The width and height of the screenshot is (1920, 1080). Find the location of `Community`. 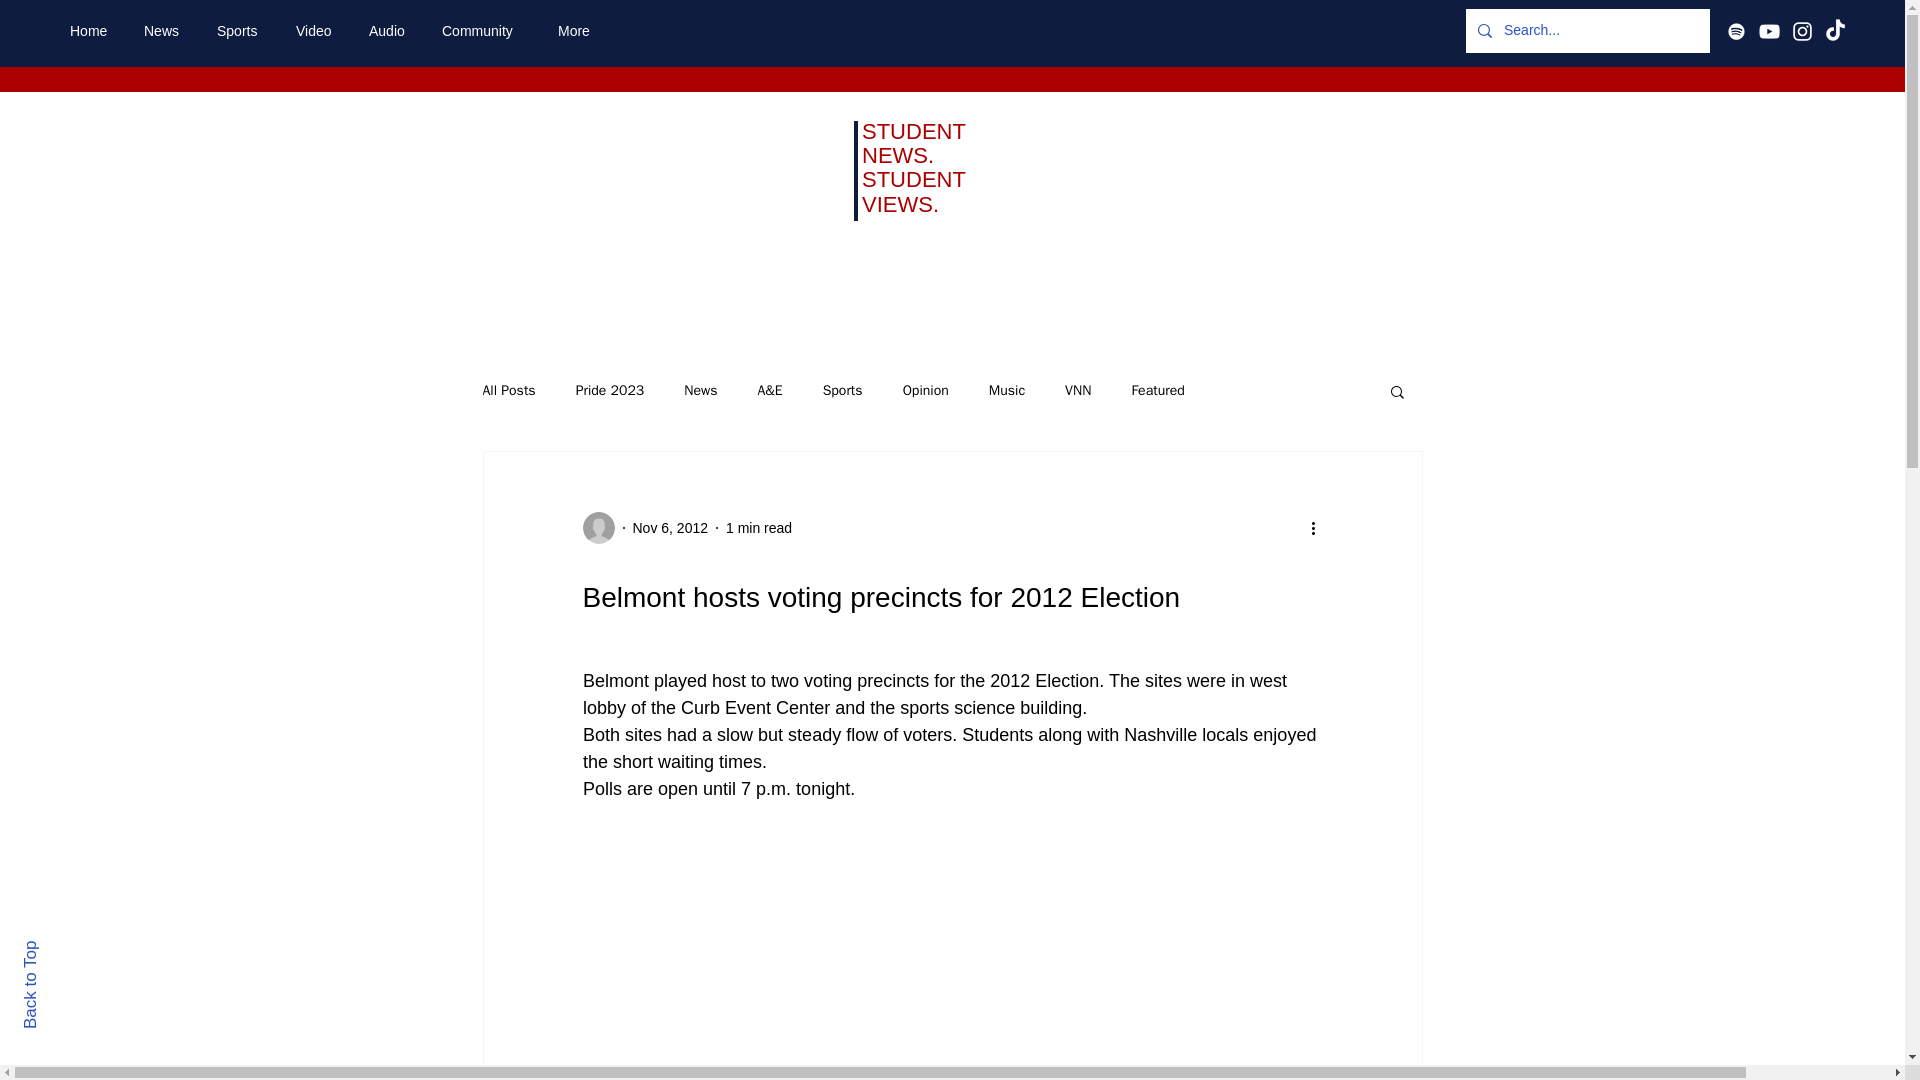

Community is located at coordinates (484, 31).